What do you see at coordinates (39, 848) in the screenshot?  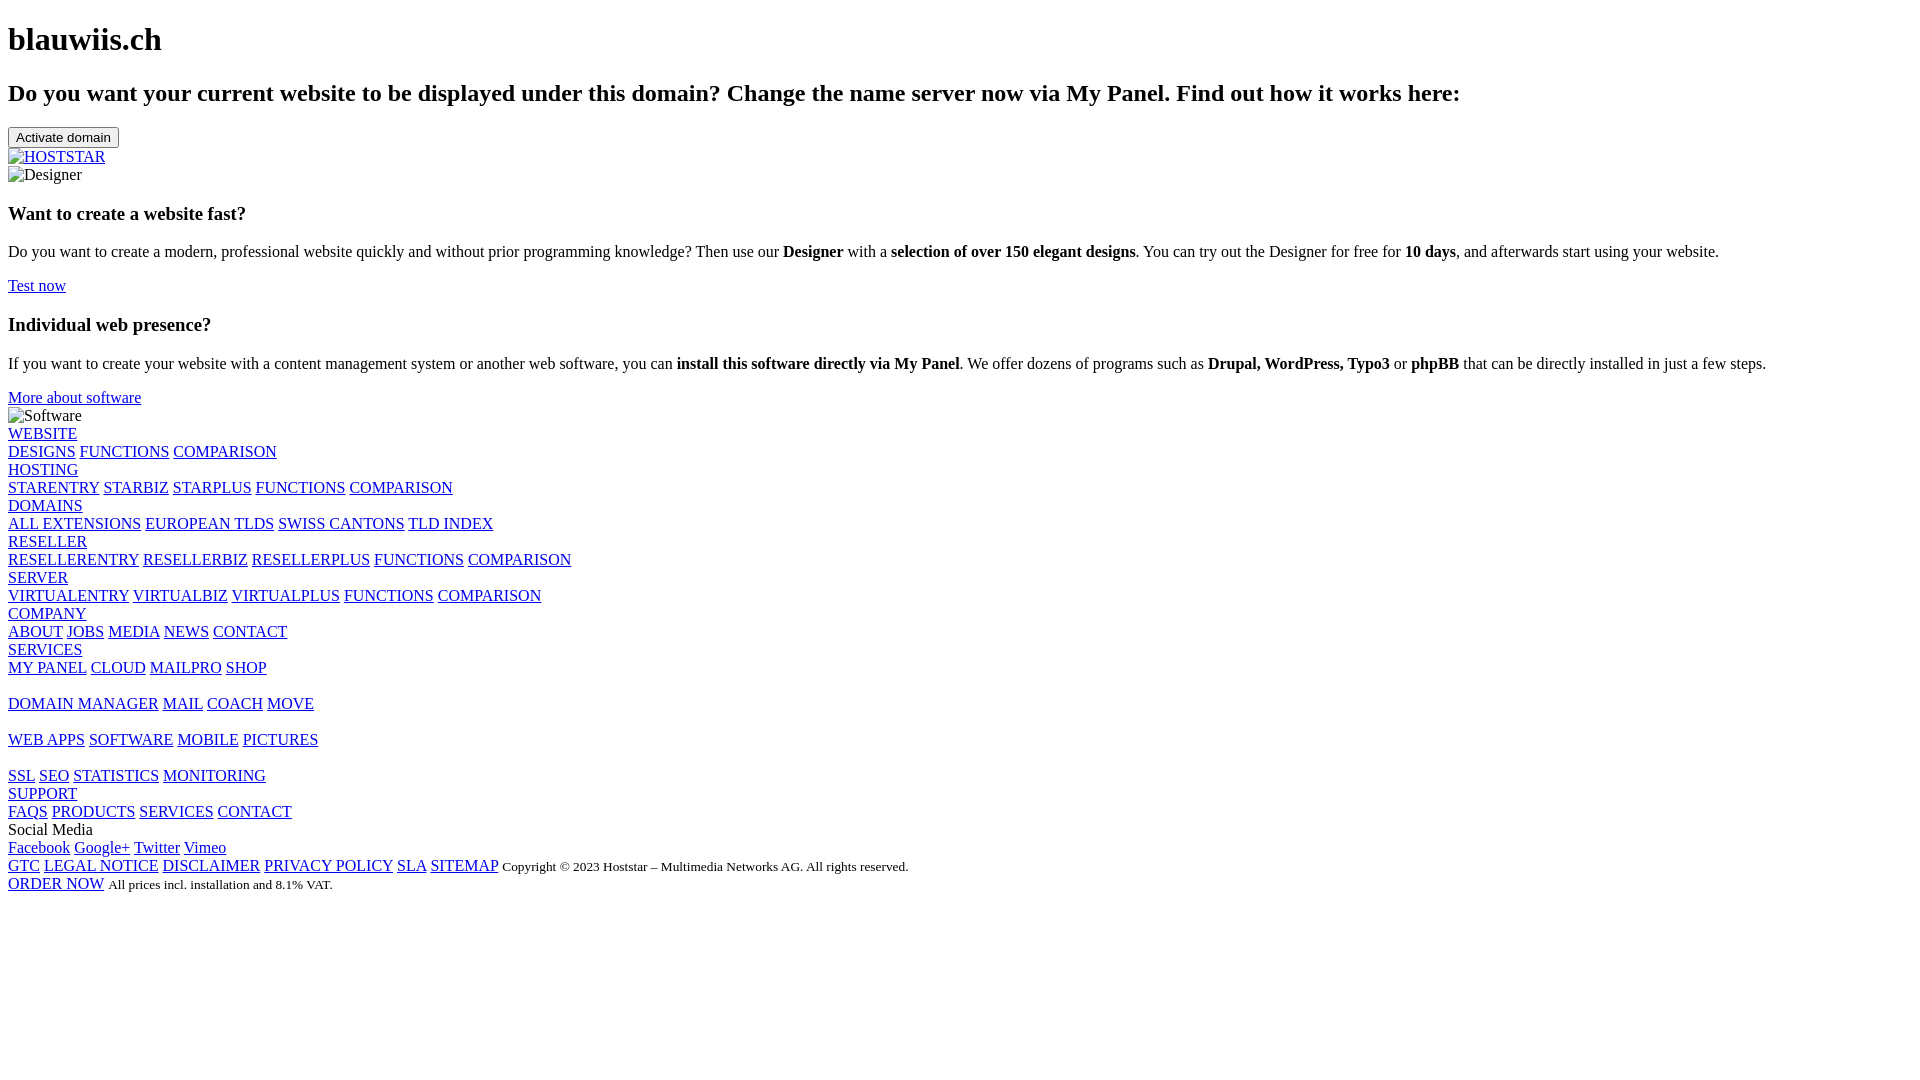 I see `Facebook` at bounding box center [39, 848].